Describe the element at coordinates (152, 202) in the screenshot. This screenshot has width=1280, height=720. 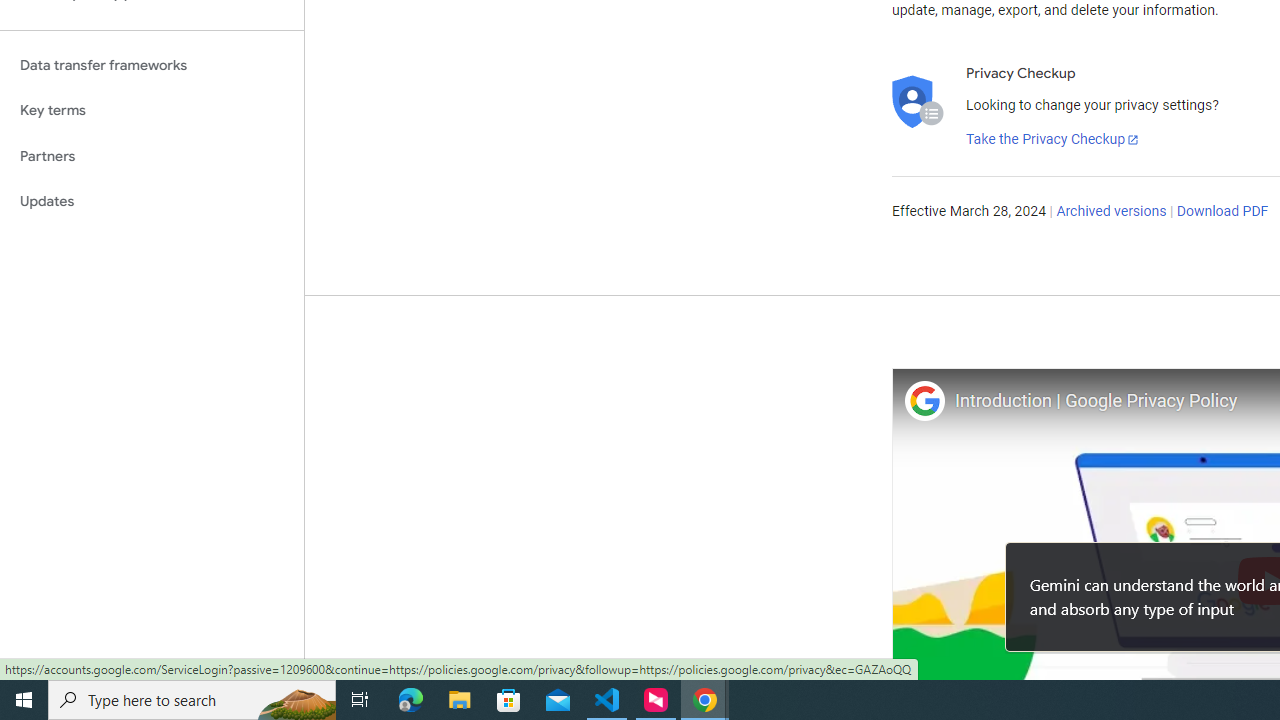
I see `Updates` at that location.